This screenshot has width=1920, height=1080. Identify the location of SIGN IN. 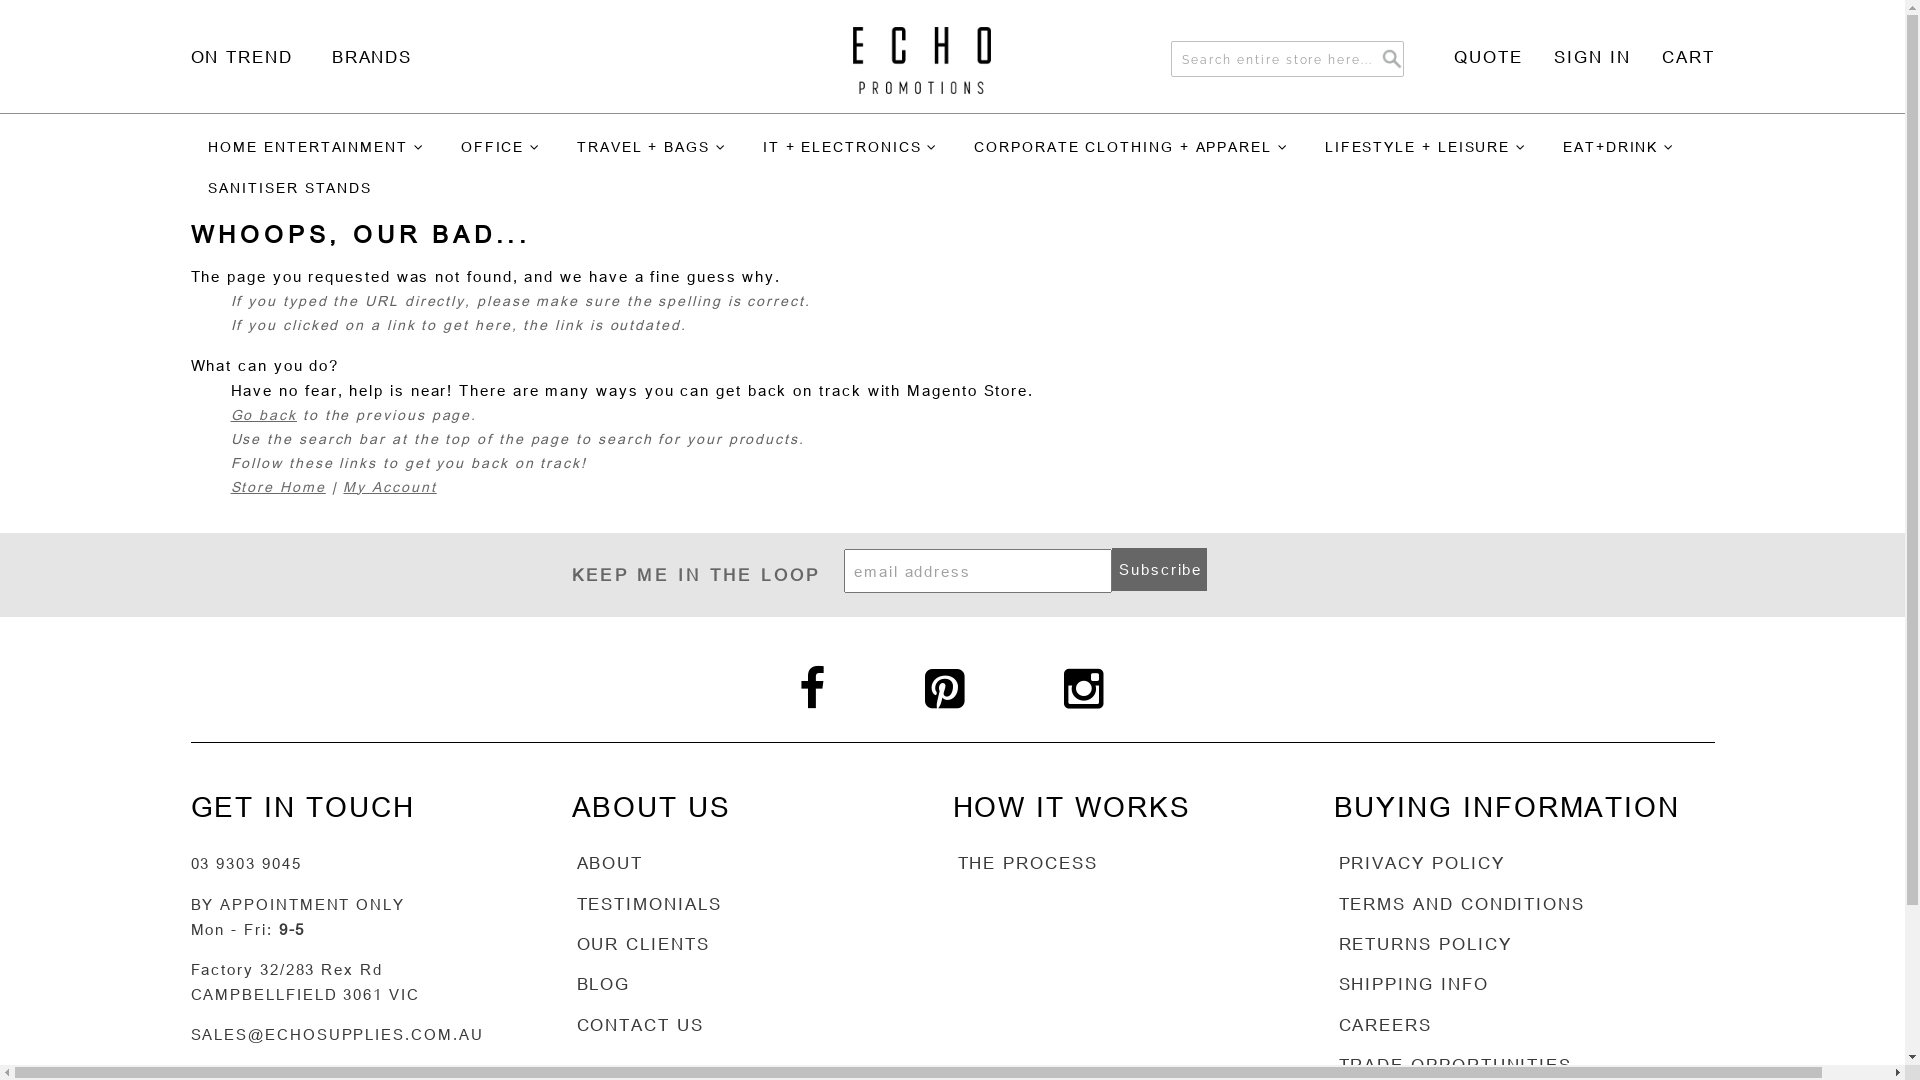
(1577, 56).